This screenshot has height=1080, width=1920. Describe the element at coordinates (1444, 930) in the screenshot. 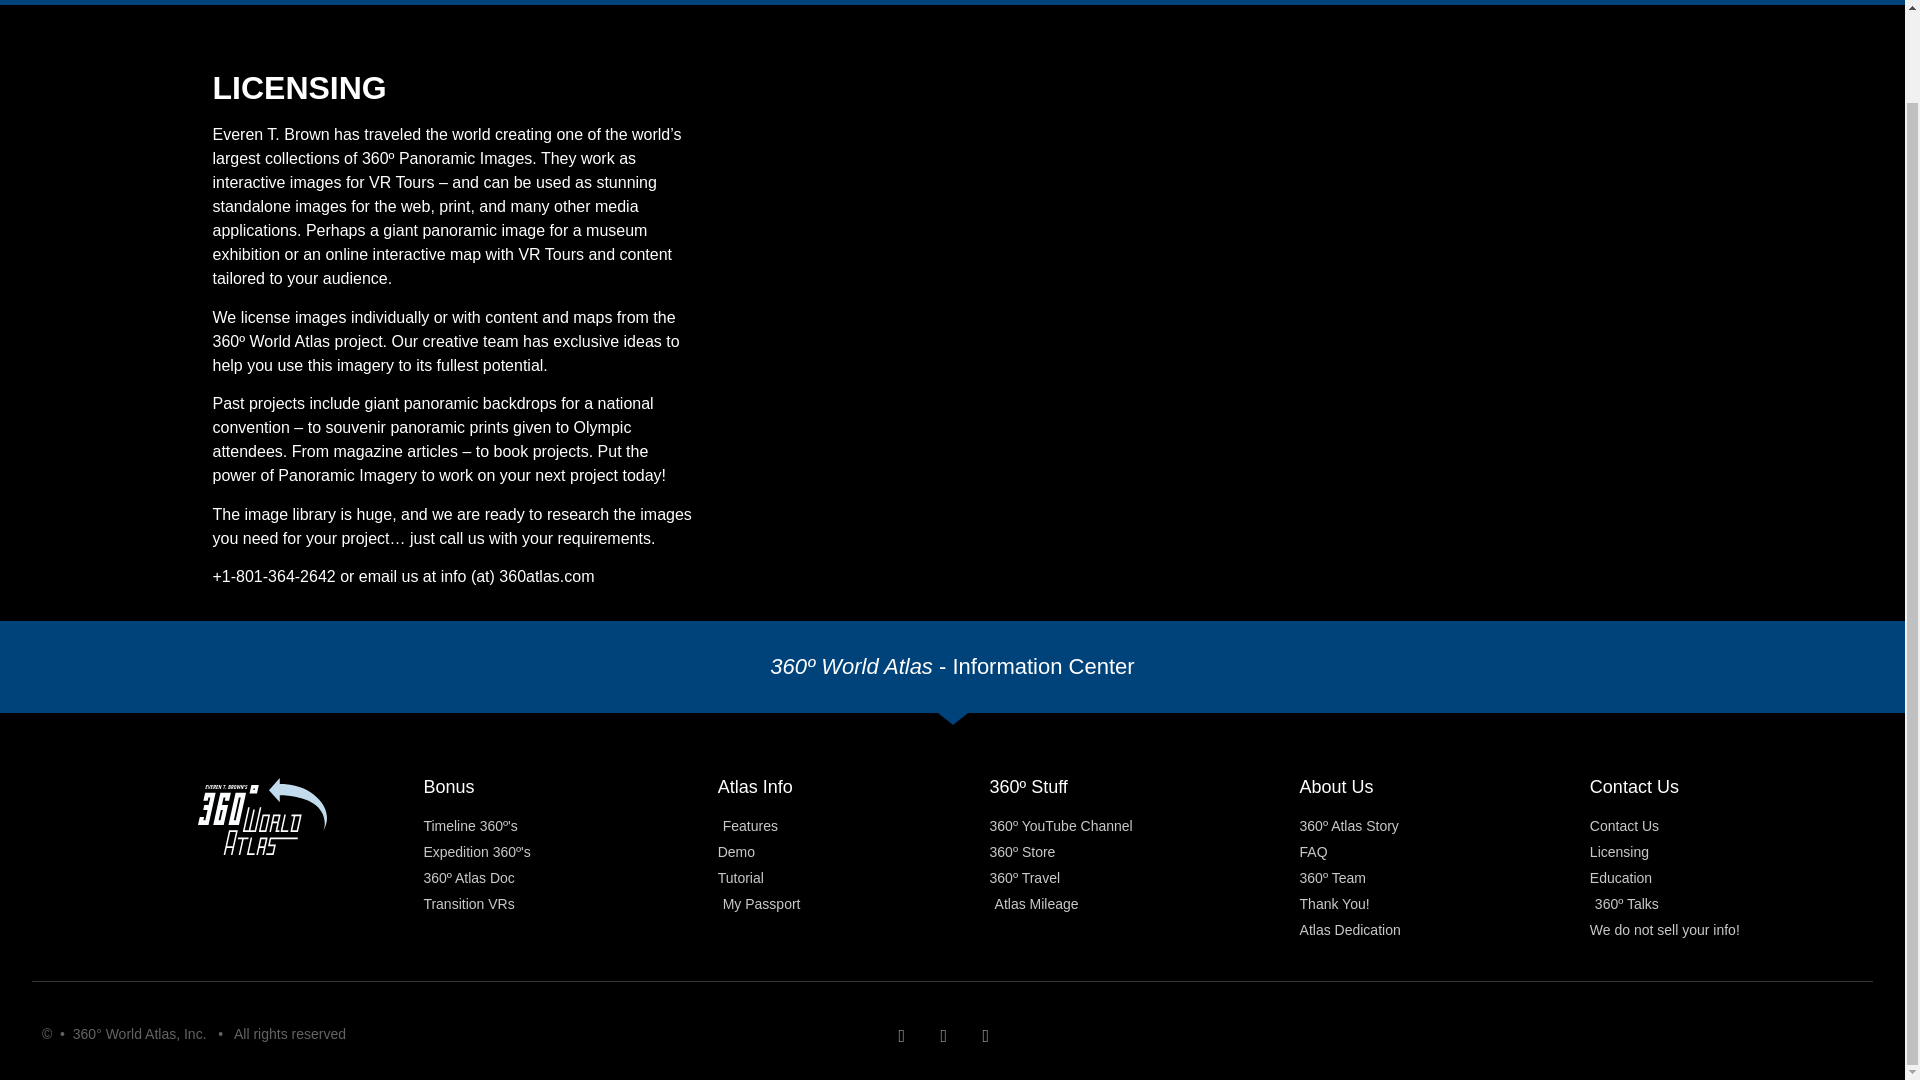

I see `Atlas Dedication` at that location.